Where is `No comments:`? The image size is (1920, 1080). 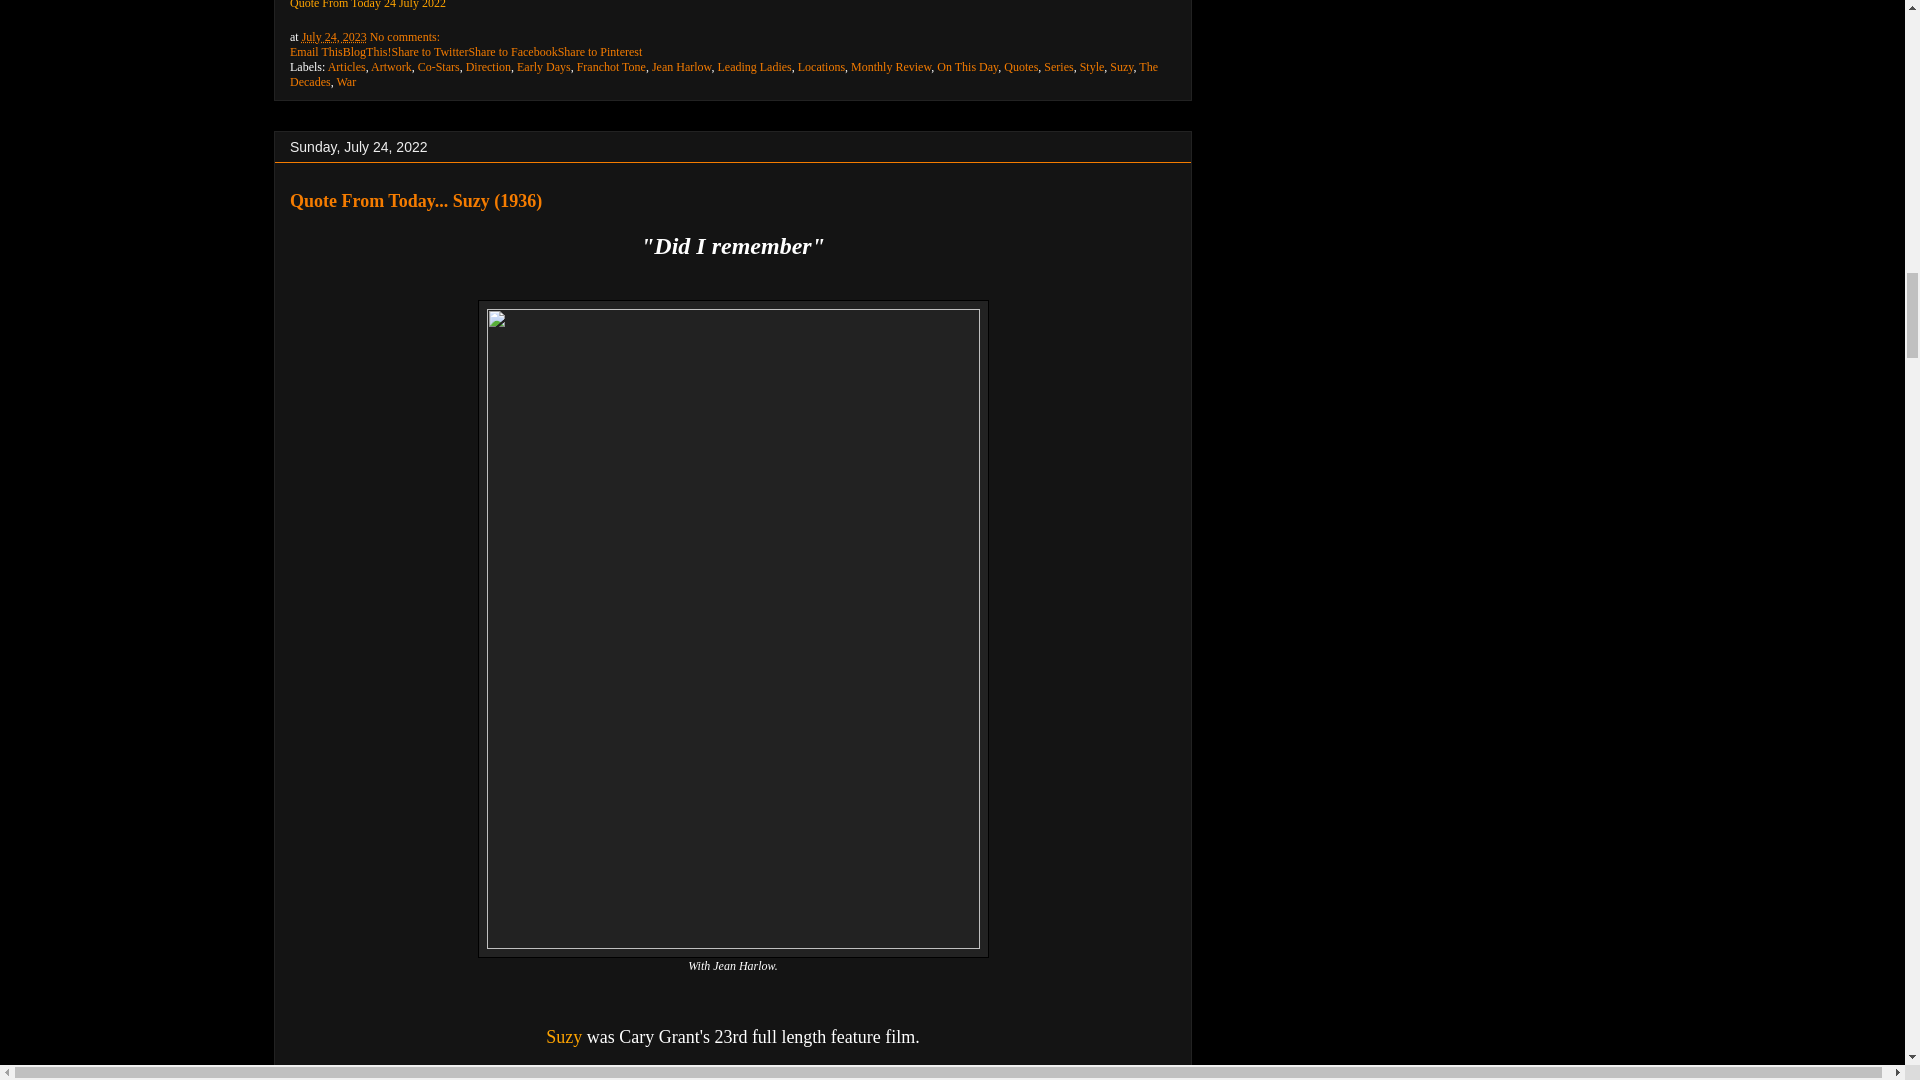
No comments: is located at coordinates (404, 37).